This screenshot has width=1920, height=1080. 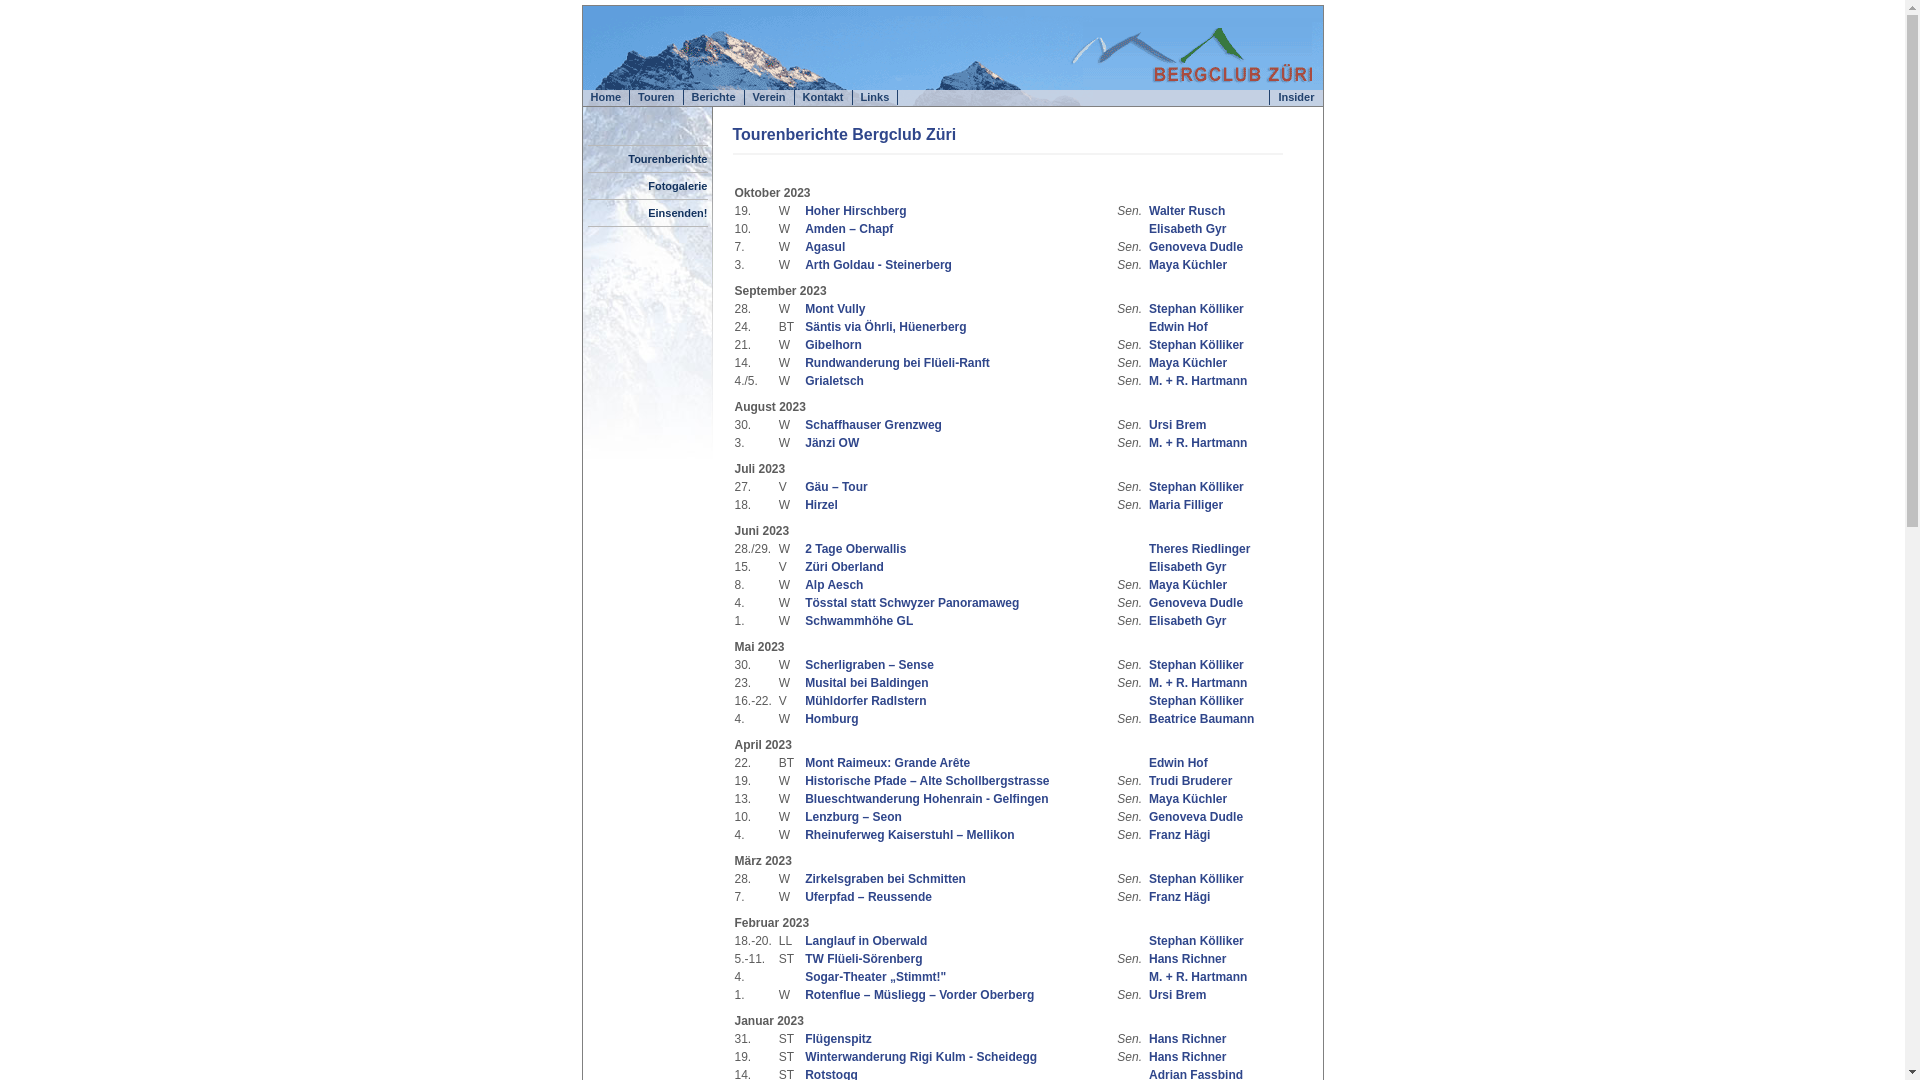 What do you see at coordinates (878, 265) in the screenshot?
I see `Arth Goldau - Steinerberg` at bounding box center [878, 265].